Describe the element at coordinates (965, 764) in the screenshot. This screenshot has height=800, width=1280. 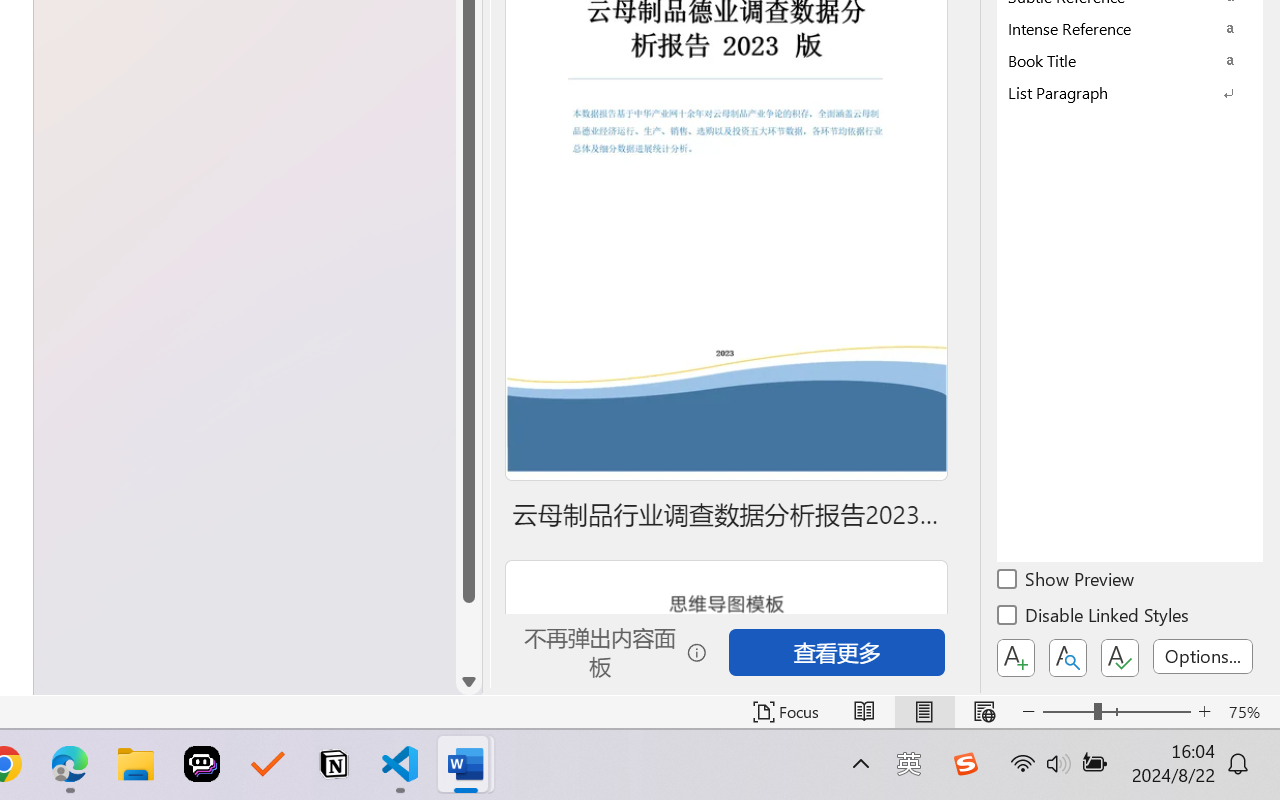
I see `Class: Image` at that location.